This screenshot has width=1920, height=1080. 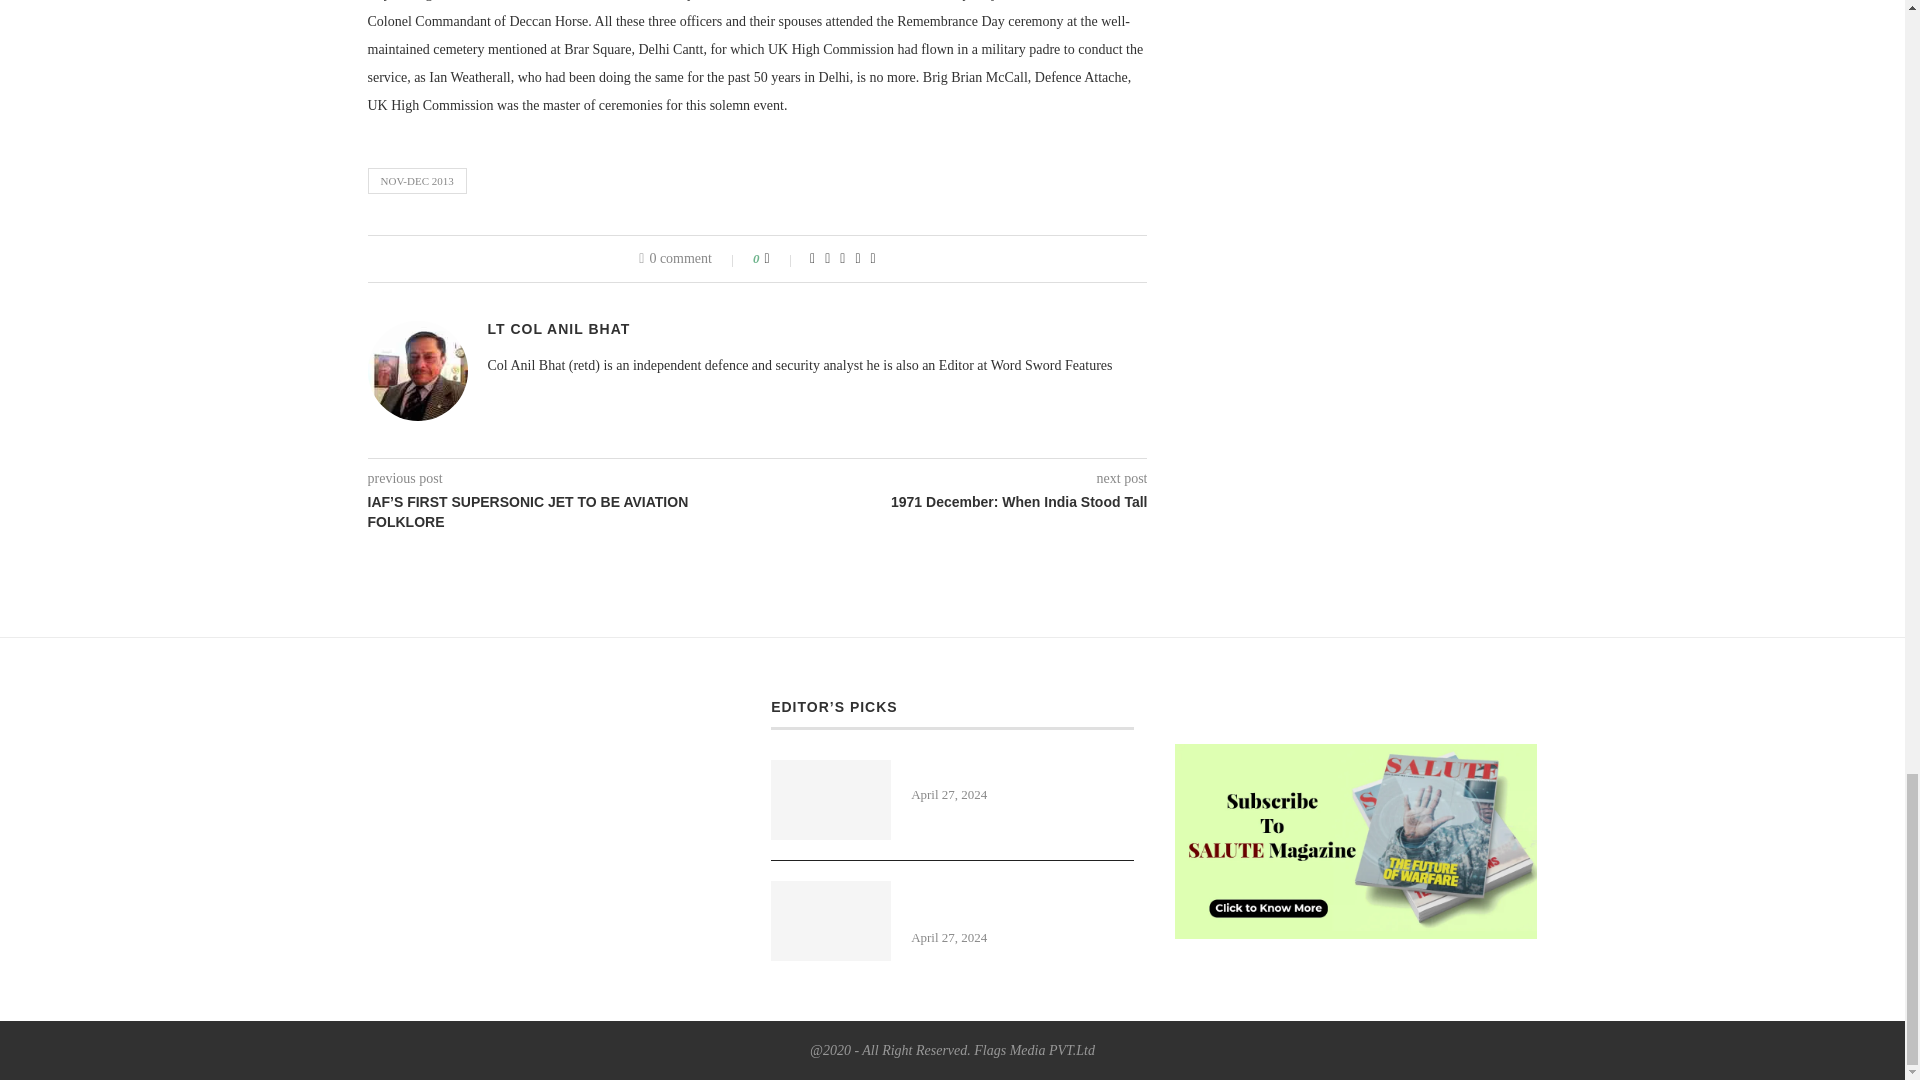 I want to click on Like, so click(x=780, y=258).